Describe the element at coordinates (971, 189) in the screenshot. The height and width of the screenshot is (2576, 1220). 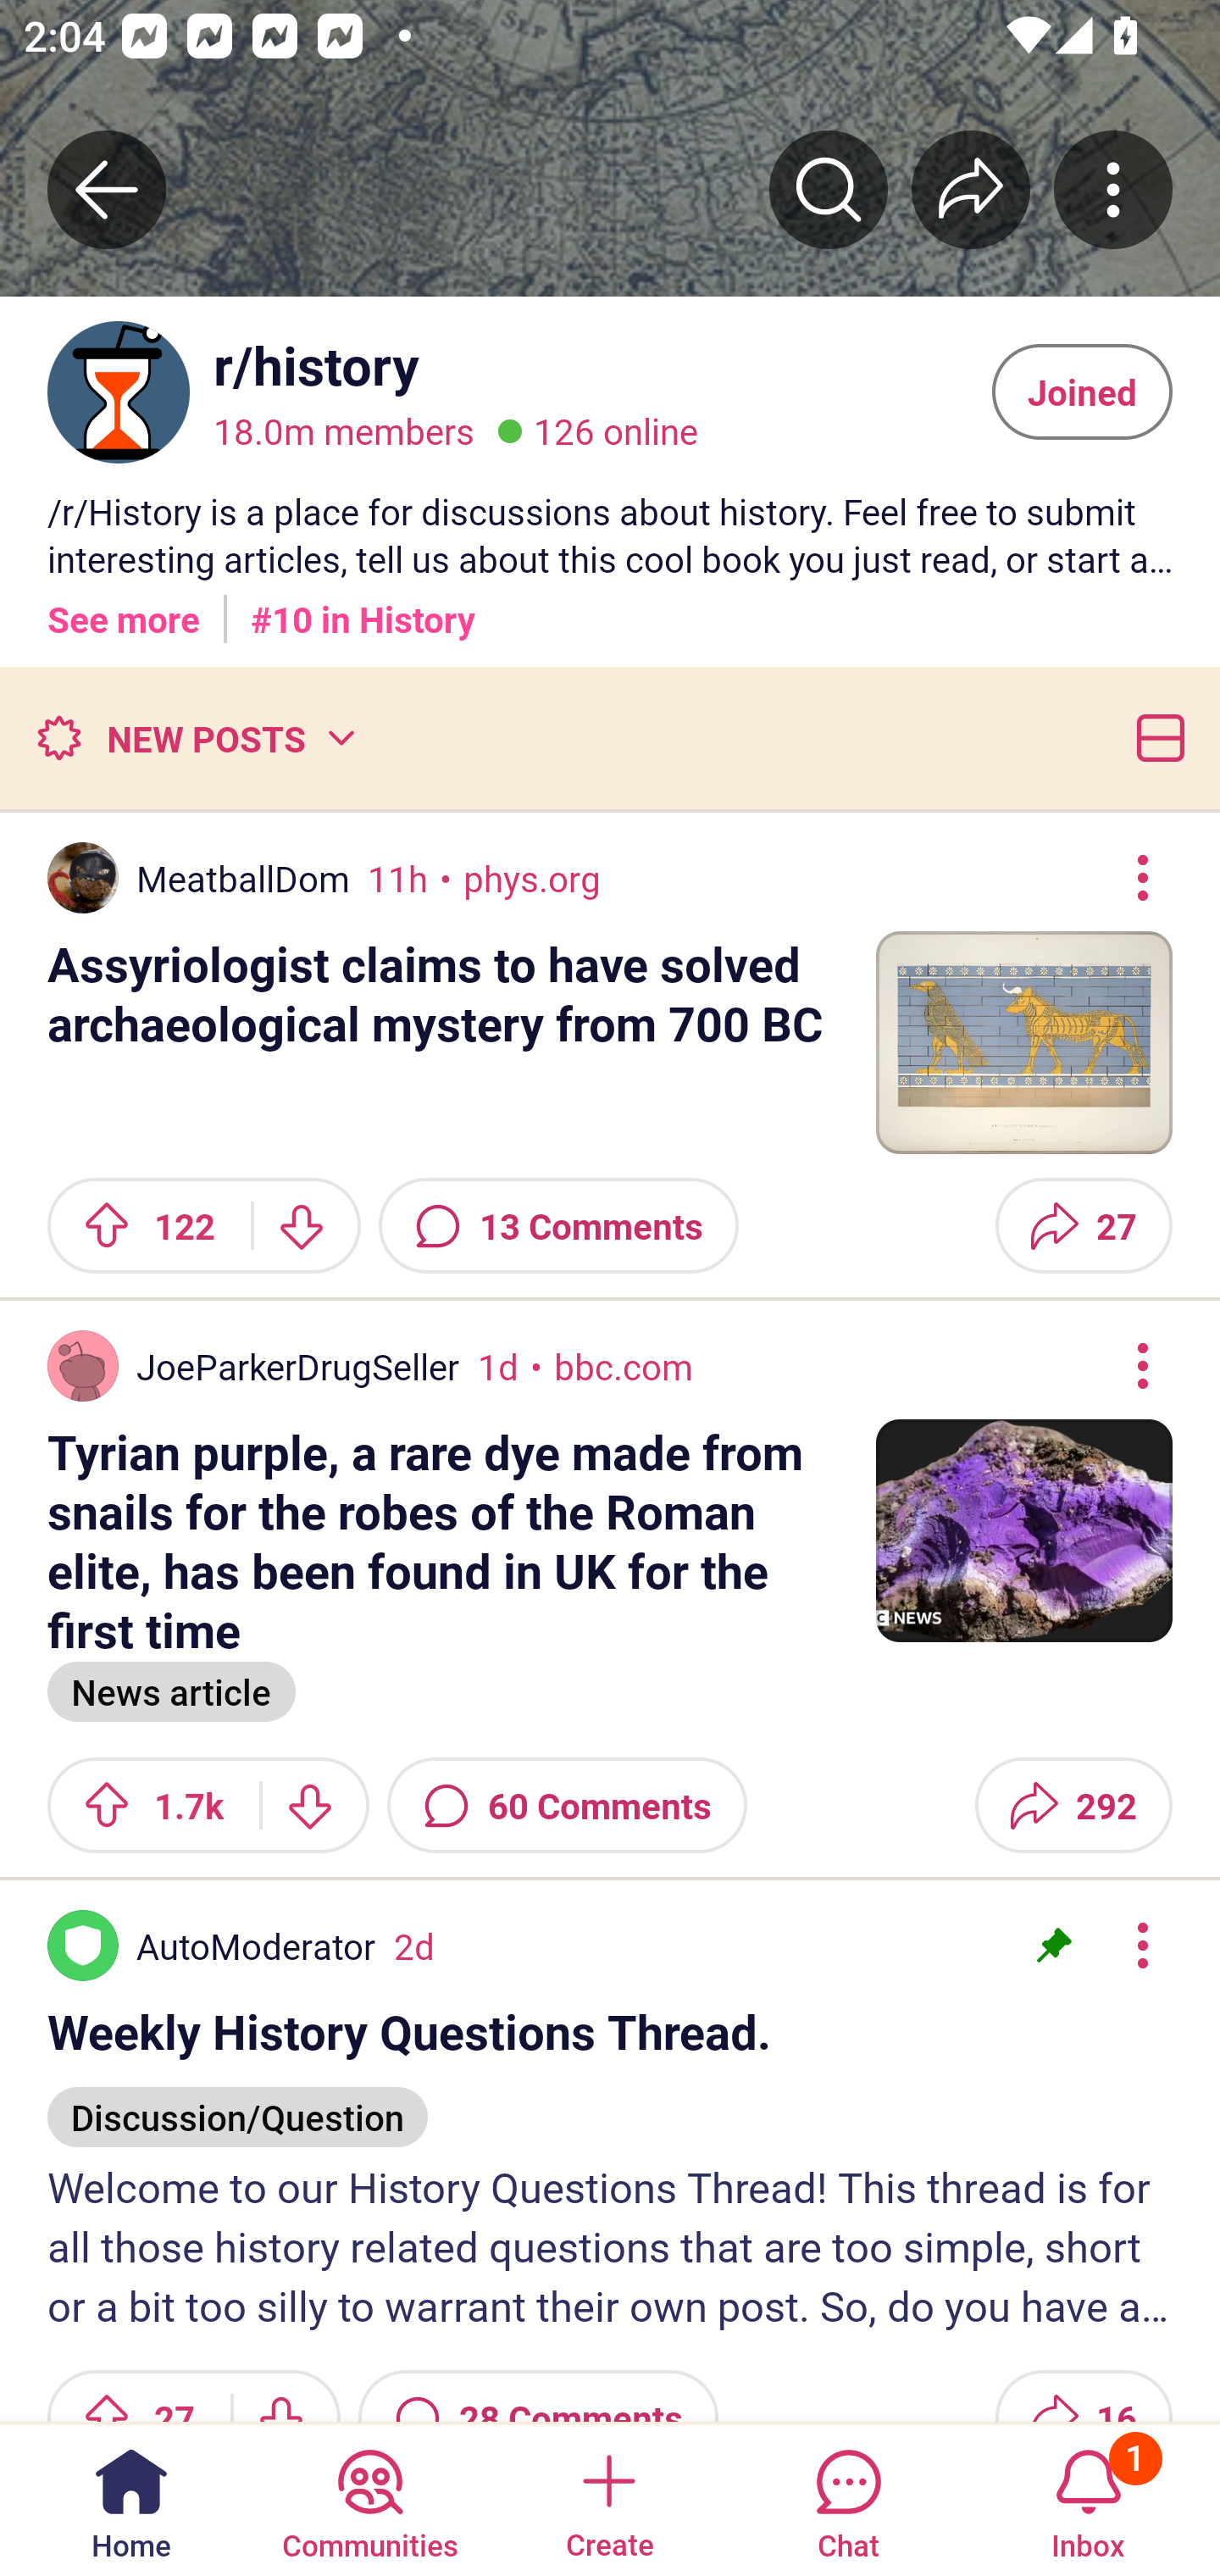
I see `Share r/﻿history` at that location.